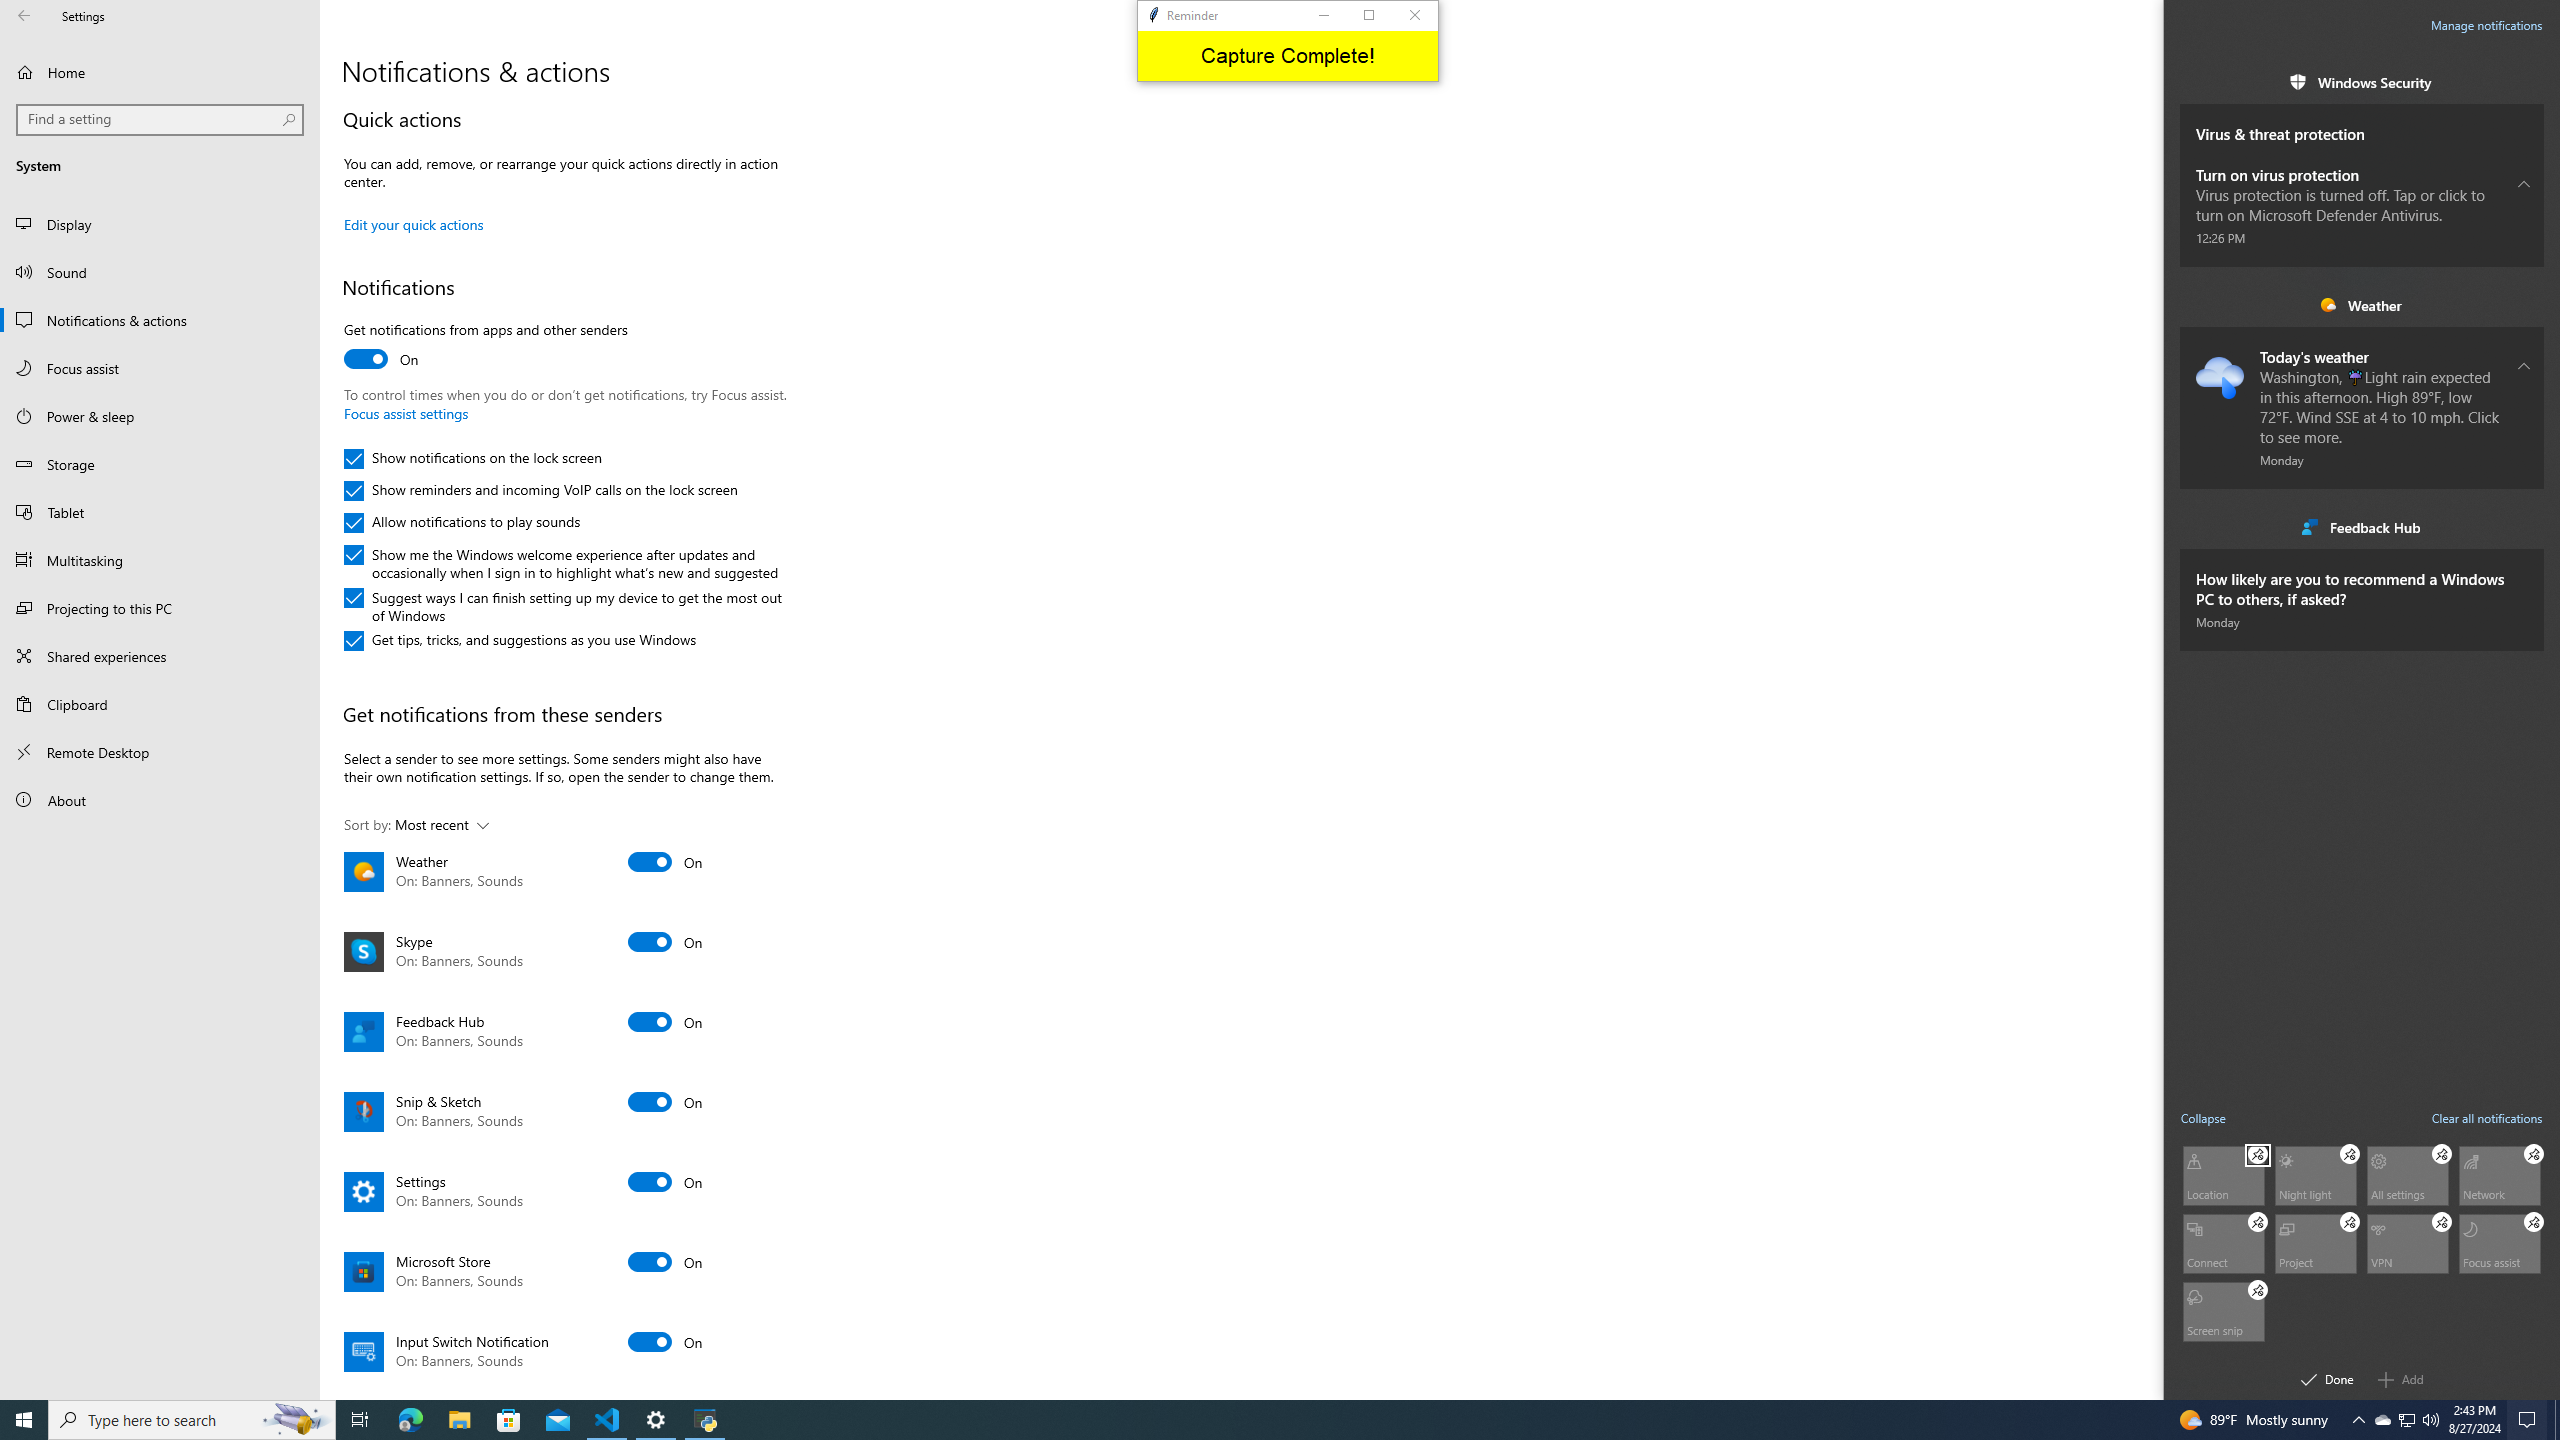 This screenshot has width=2560, height=1440. I want to click on Clear all notifications for Windows Security, so click(2524, 82).